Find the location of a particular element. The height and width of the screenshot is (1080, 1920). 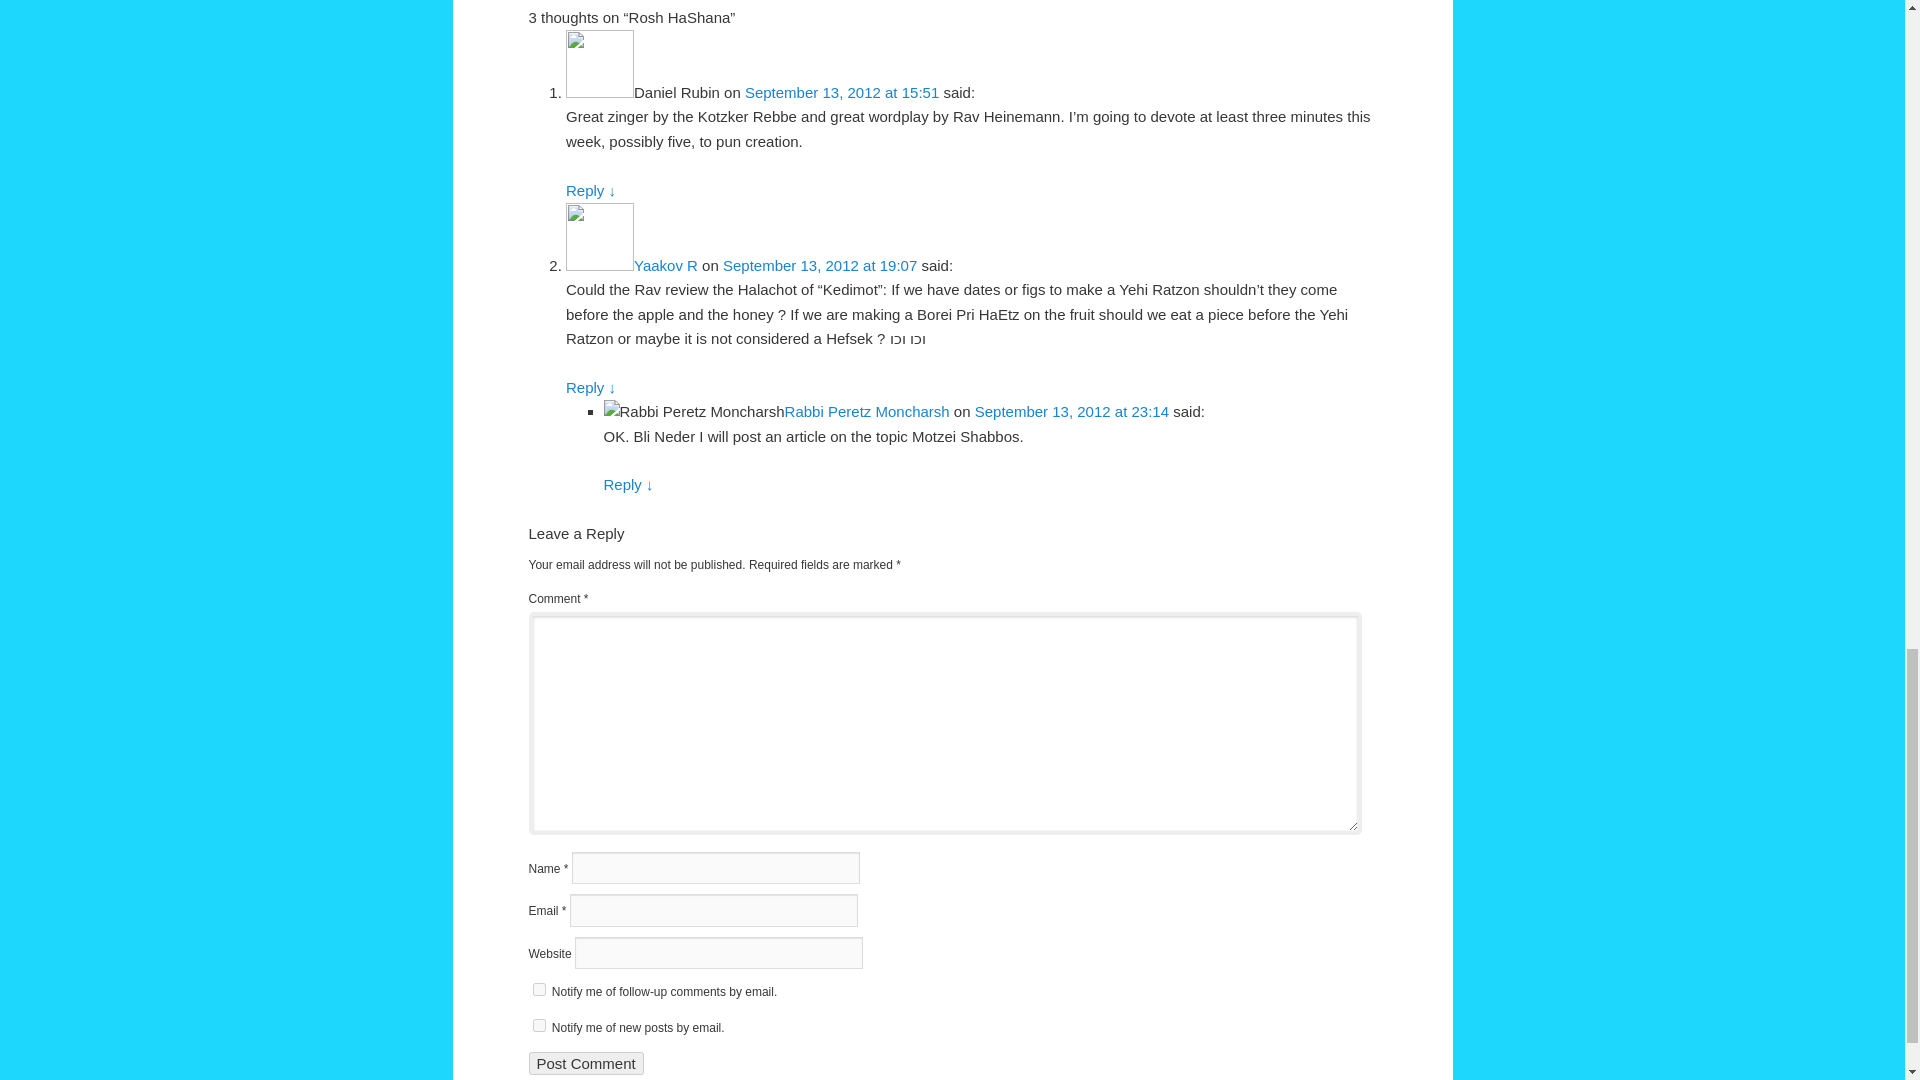

Post Comment is located at coordinates (586, 1062).